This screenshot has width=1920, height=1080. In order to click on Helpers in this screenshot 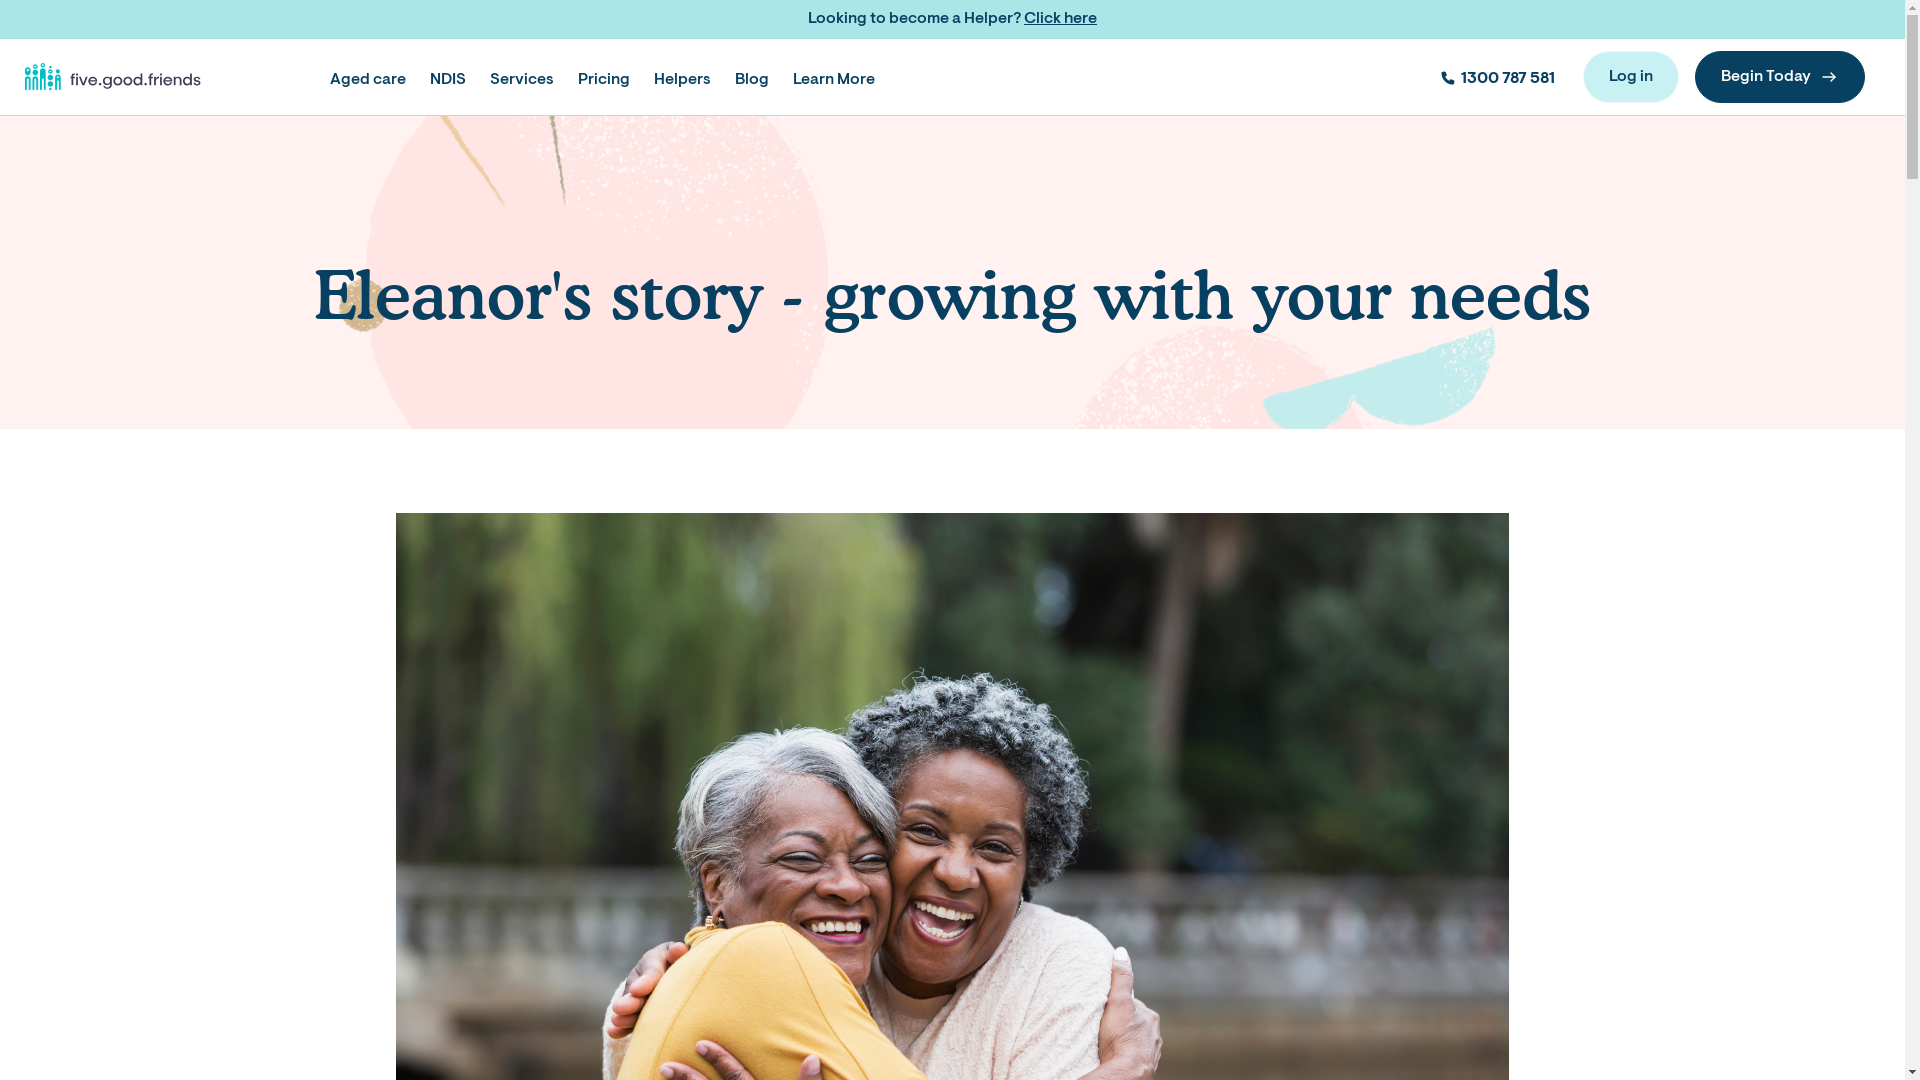, I will do `click(682, 77)`.